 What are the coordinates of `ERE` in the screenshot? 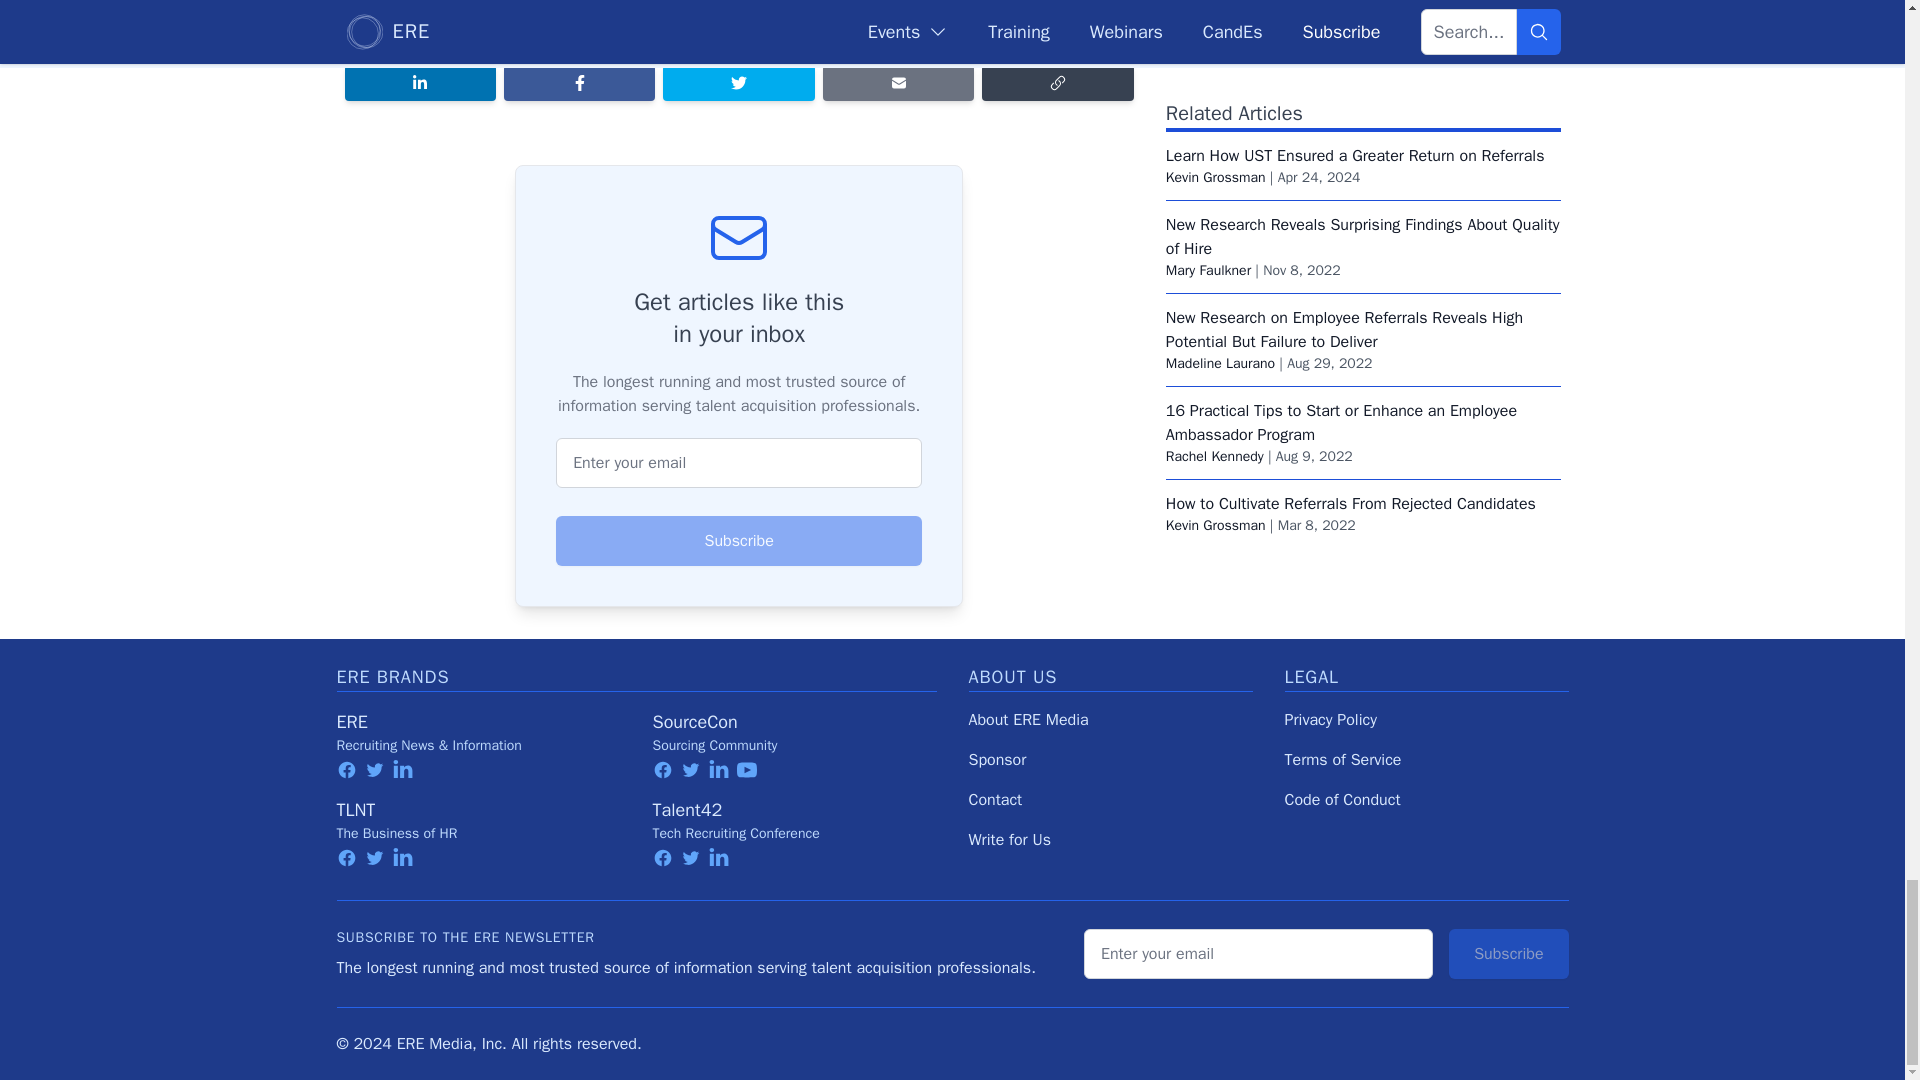 It's located at (351, 722).